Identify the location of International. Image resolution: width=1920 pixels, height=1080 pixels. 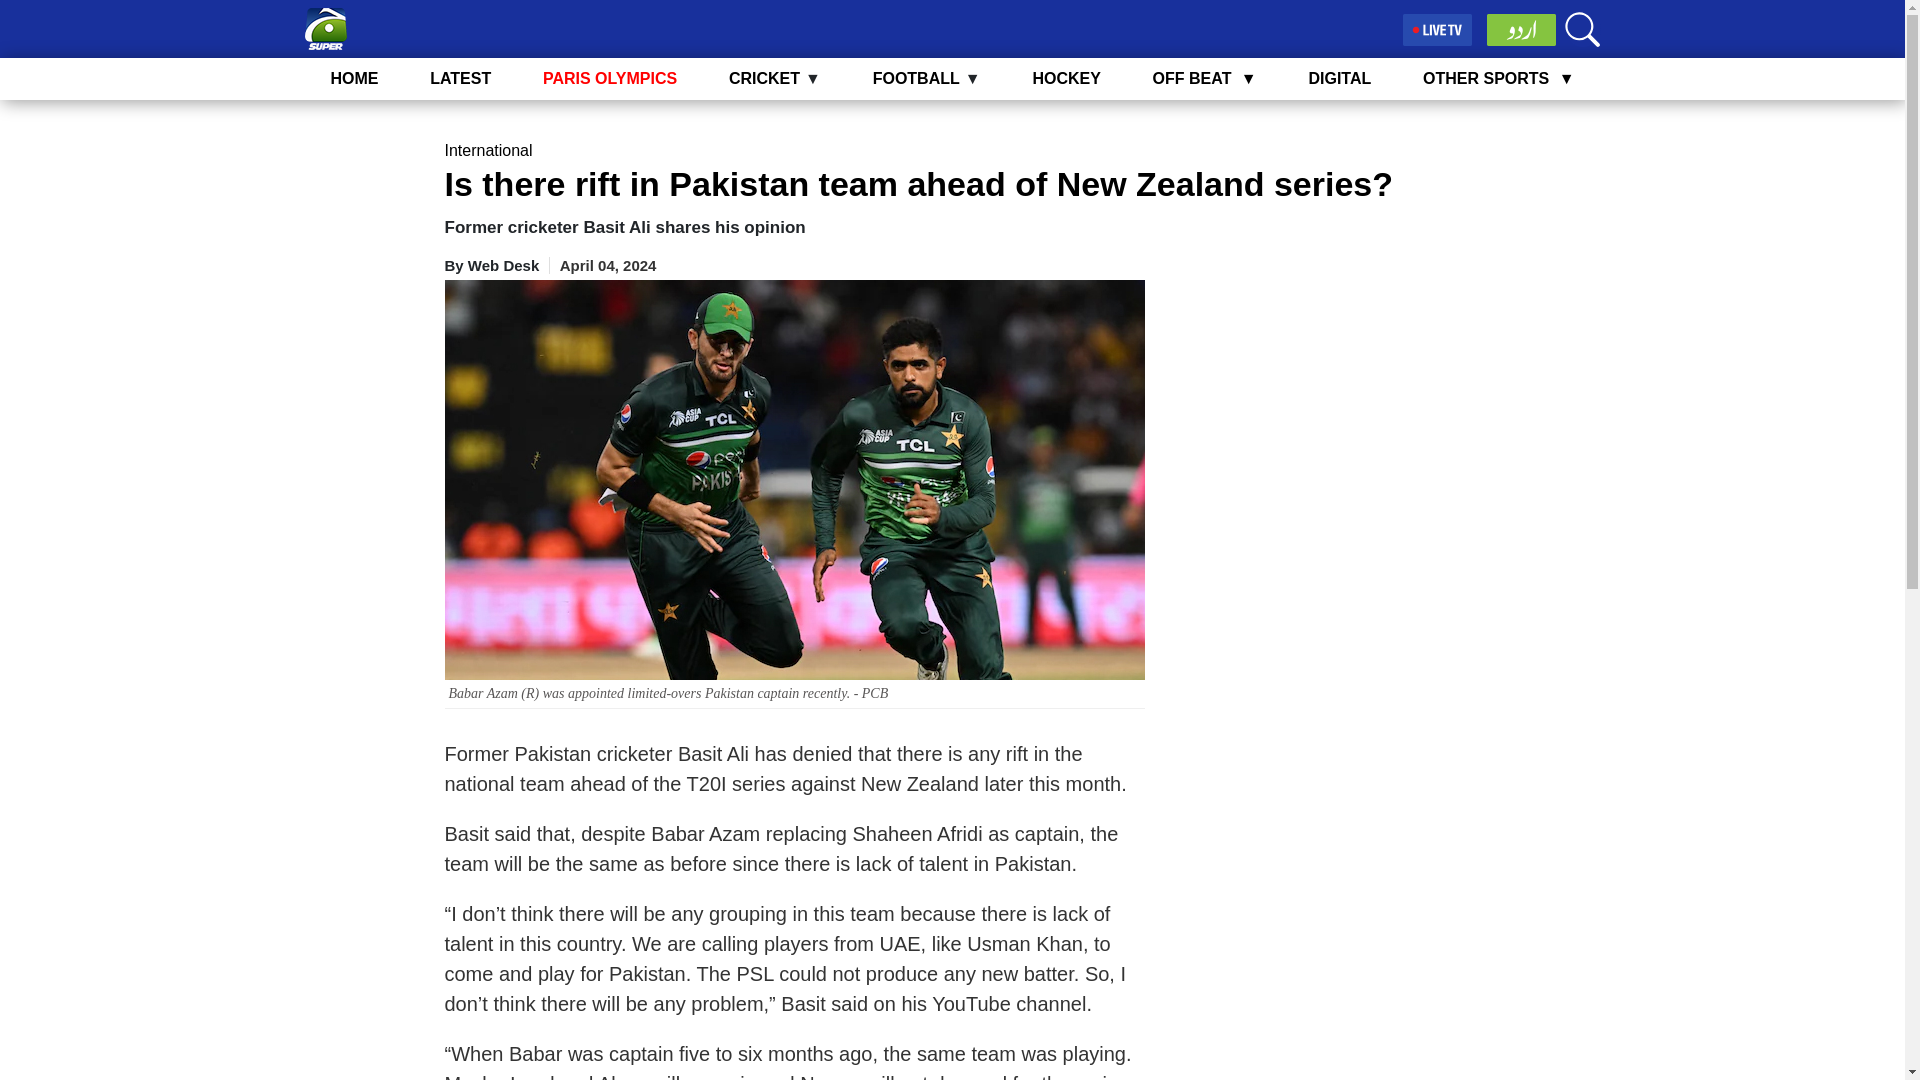
(487, 150).